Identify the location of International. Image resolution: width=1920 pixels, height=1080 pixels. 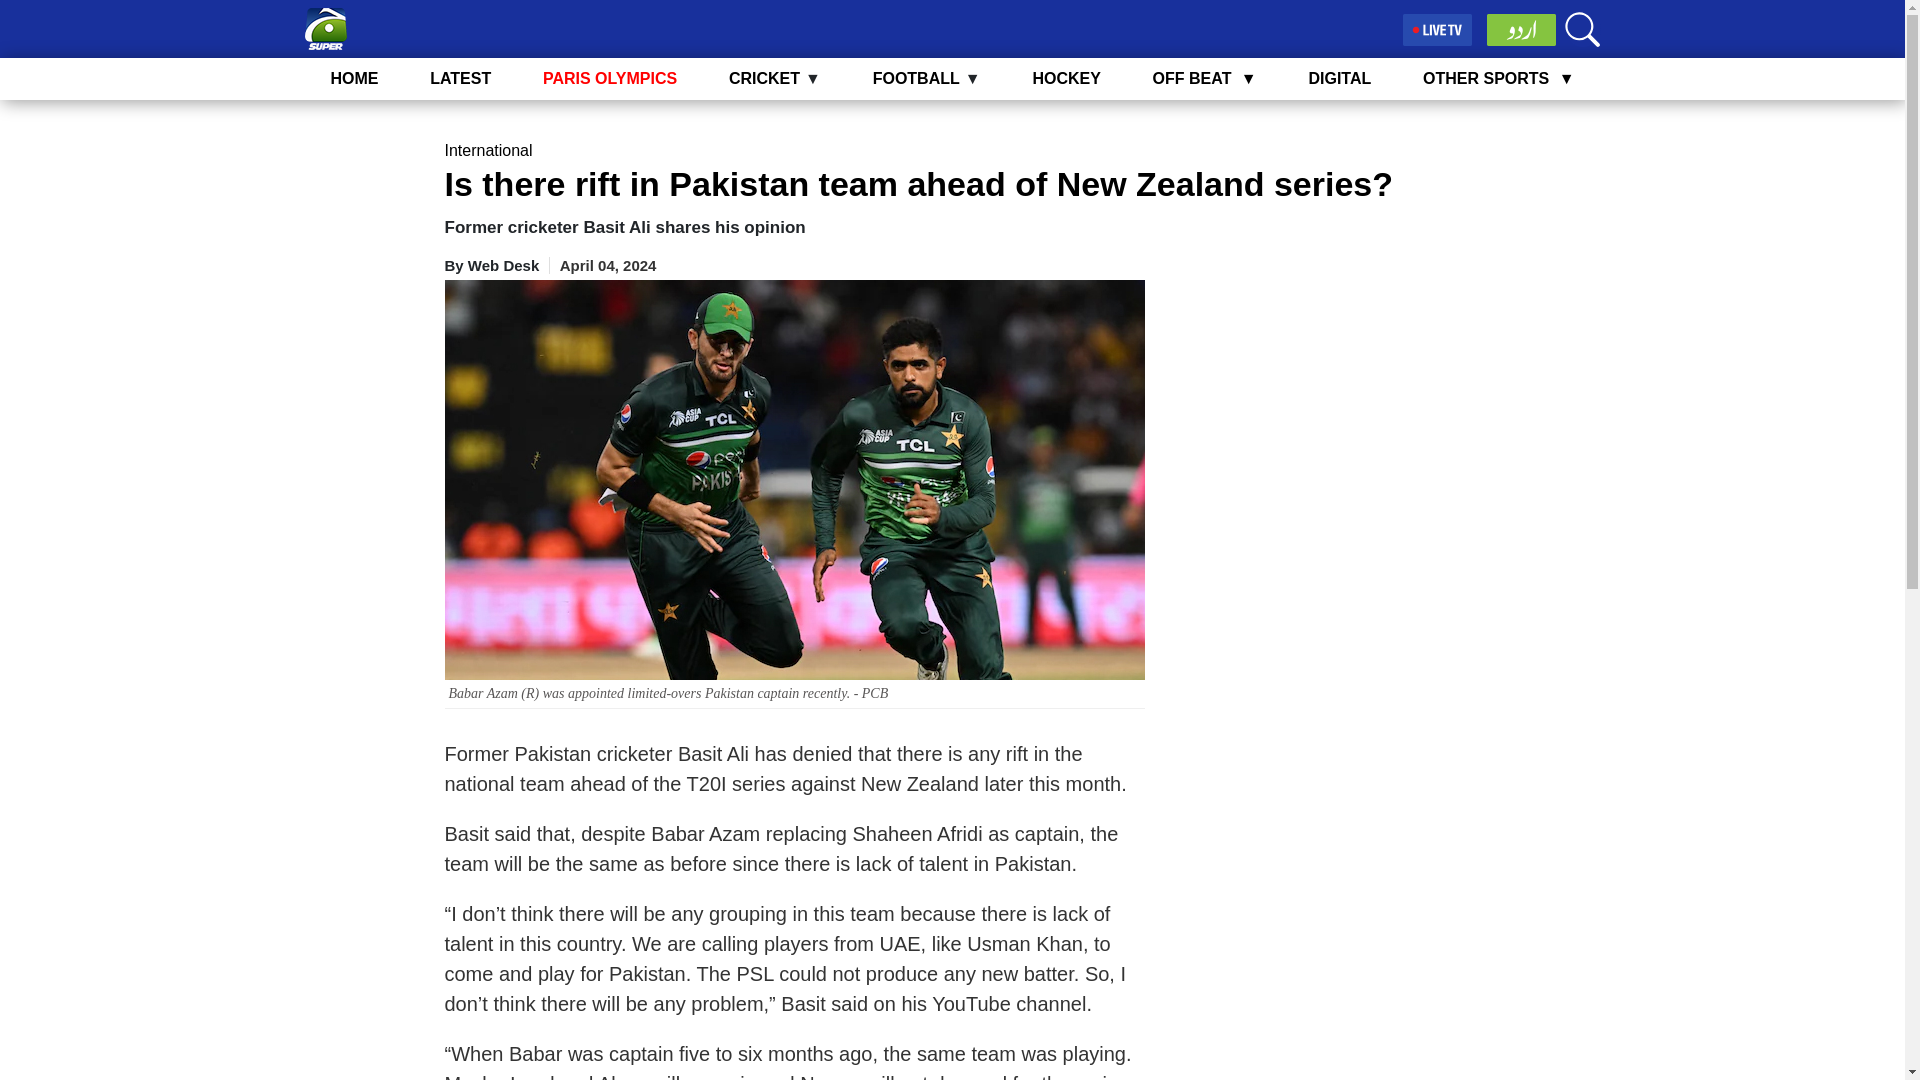
(487, 150).